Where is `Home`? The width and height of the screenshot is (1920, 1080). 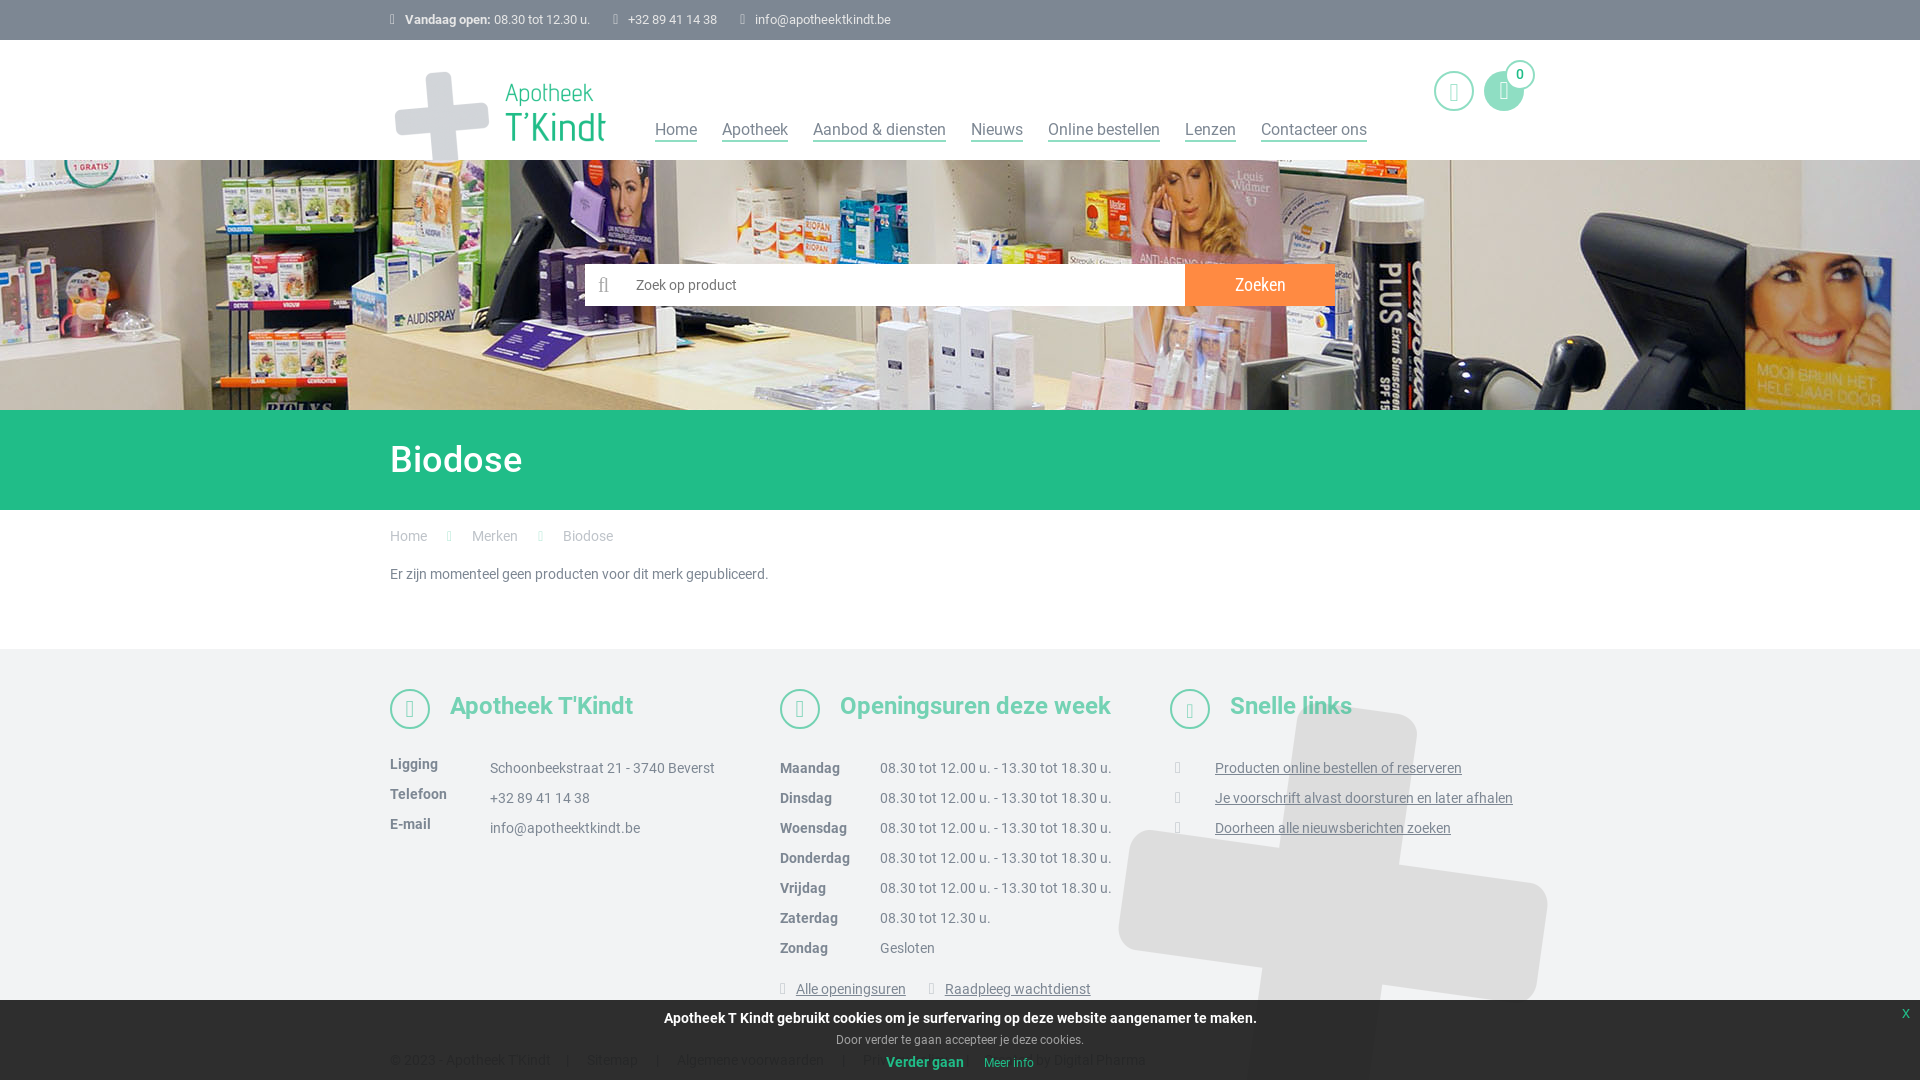
Home is located at coordinates (676, 131).